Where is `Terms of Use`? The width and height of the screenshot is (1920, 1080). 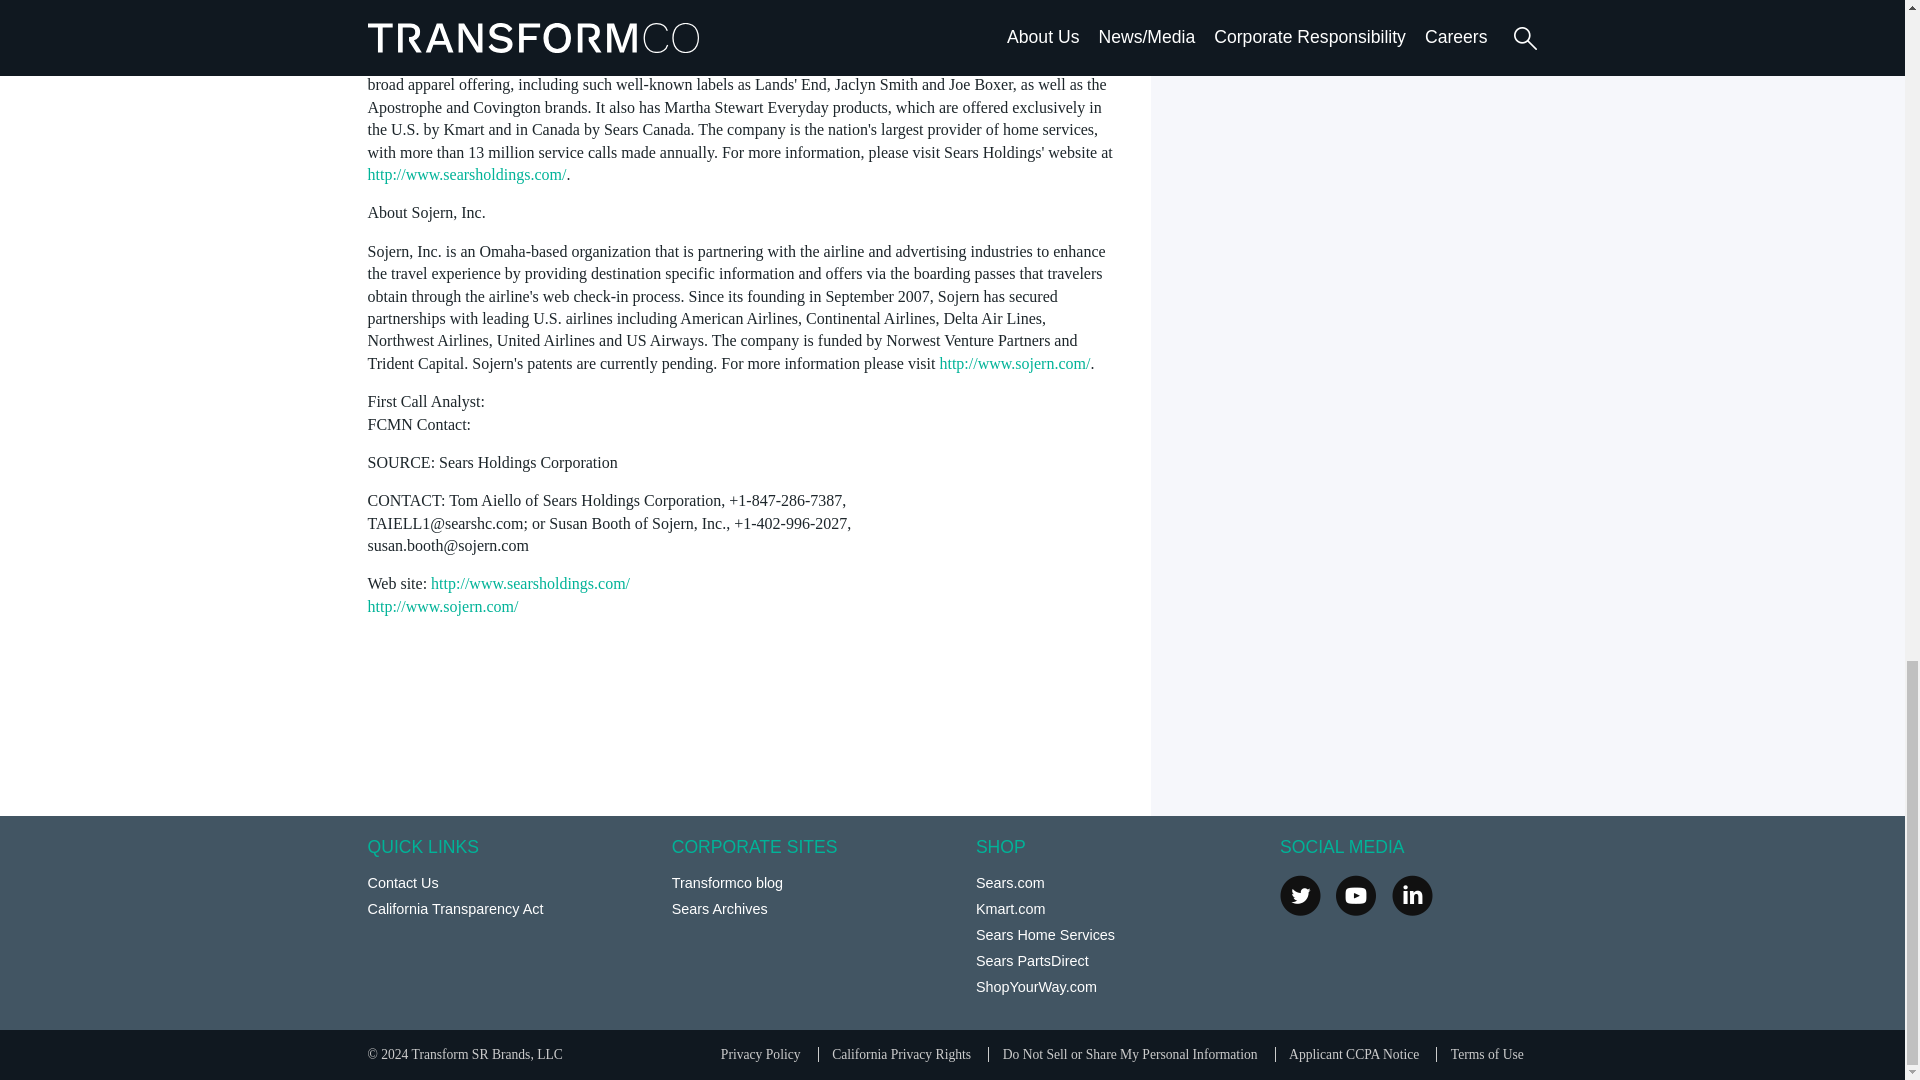 Terms of Use is located at coordinates (1488, 1054).